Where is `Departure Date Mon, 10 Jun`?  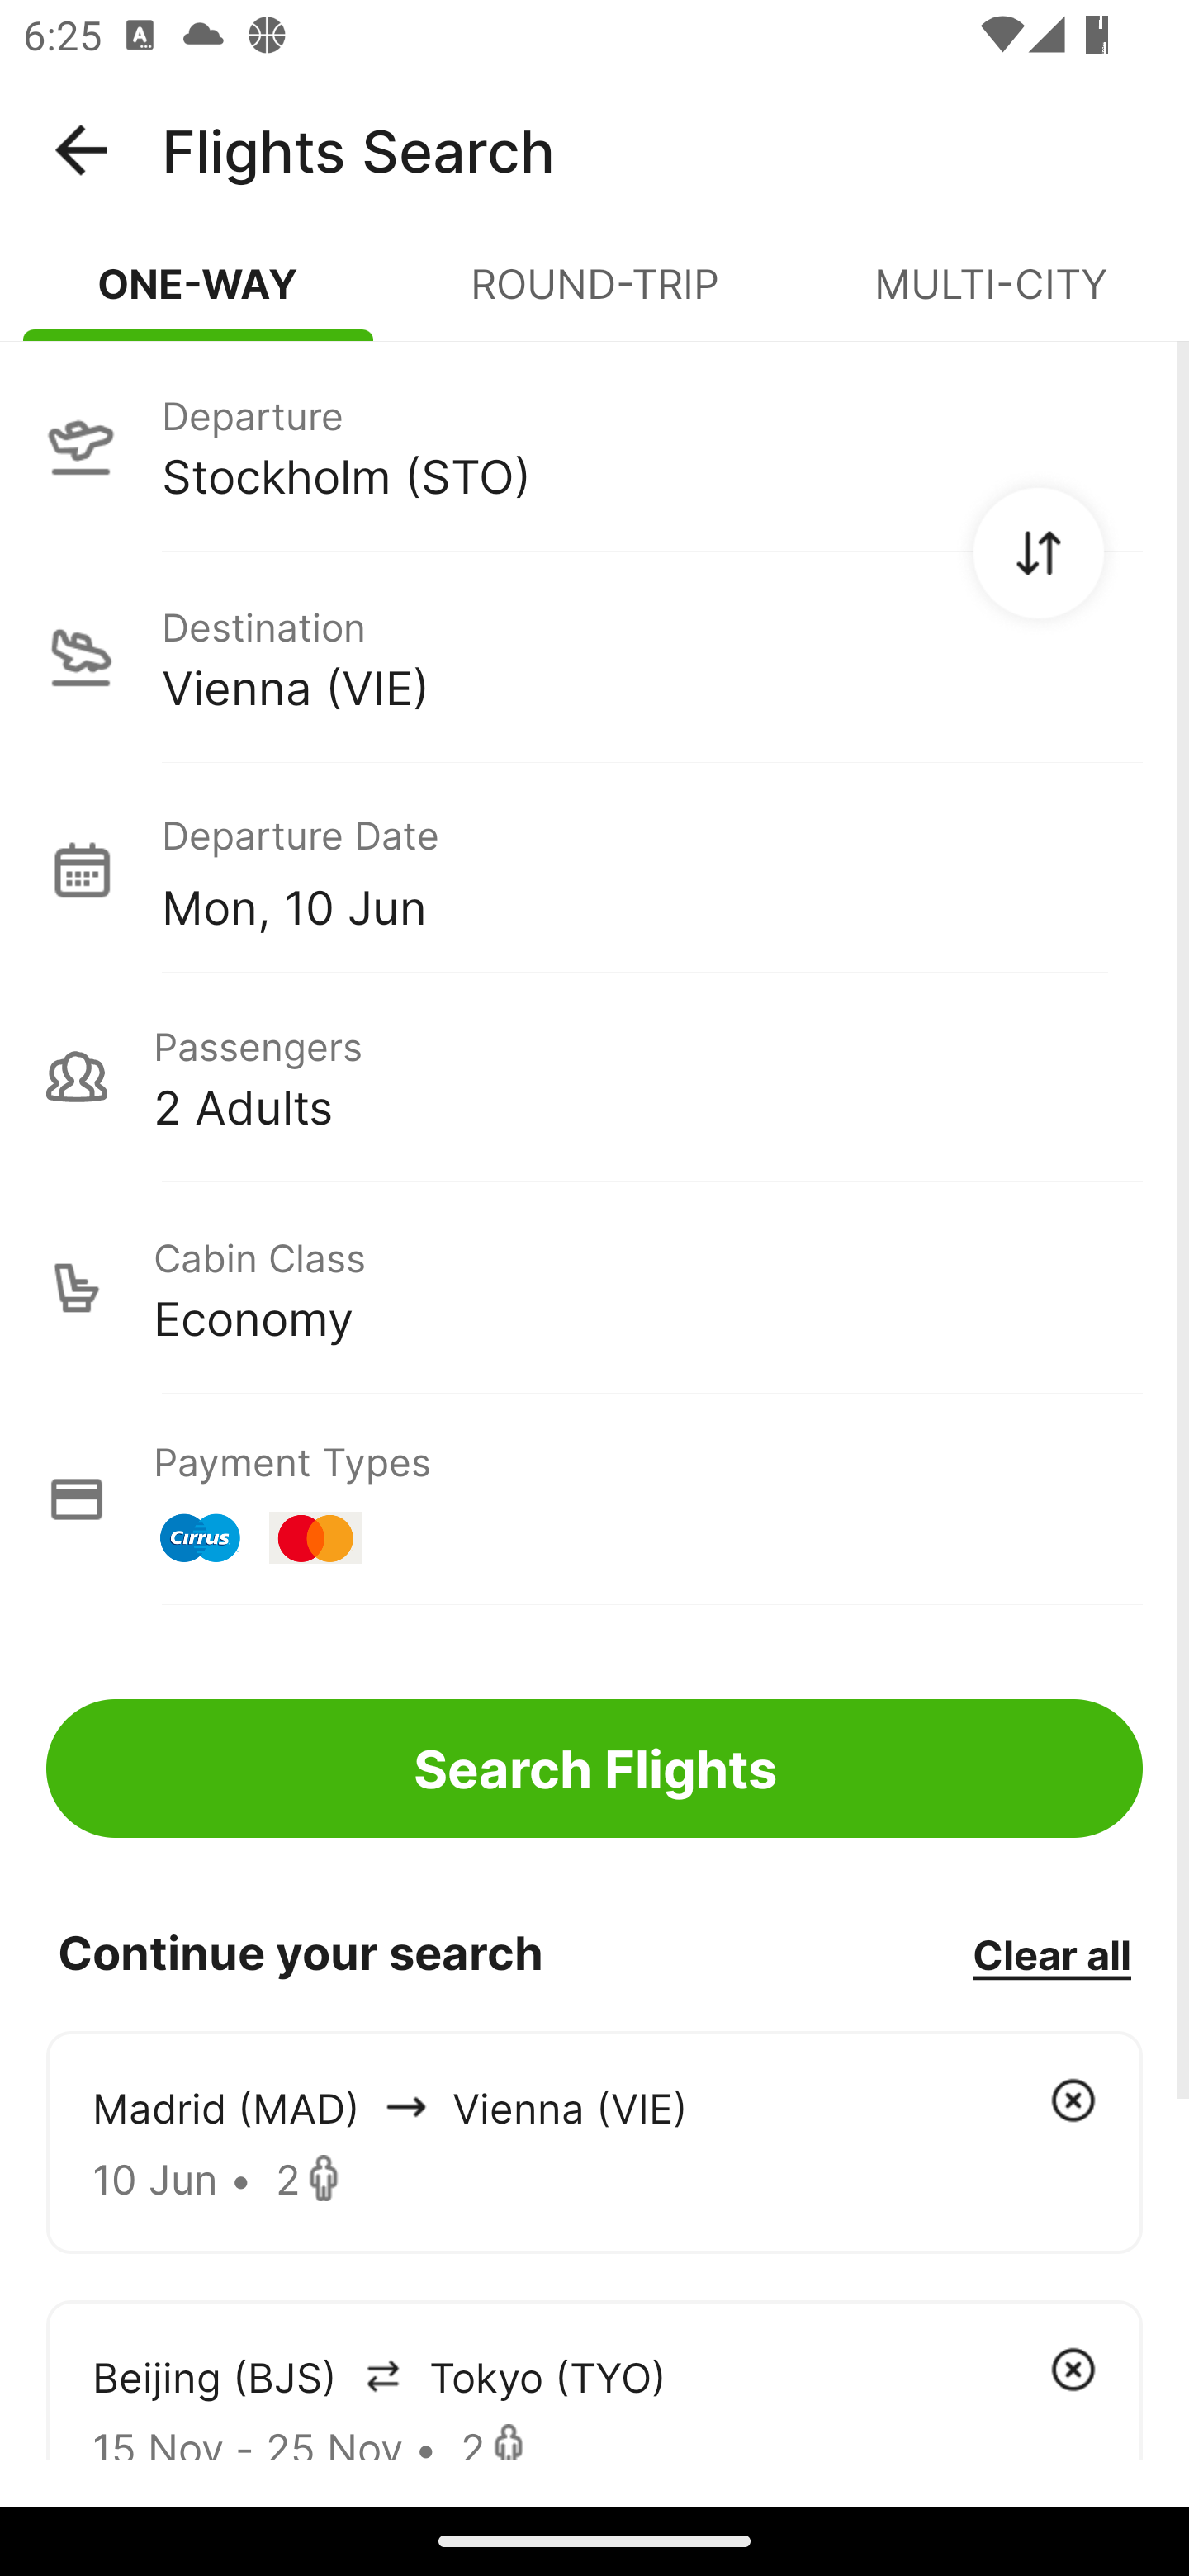 Departure Date Mon, 10 Jun is located at coordinates (651, 869).